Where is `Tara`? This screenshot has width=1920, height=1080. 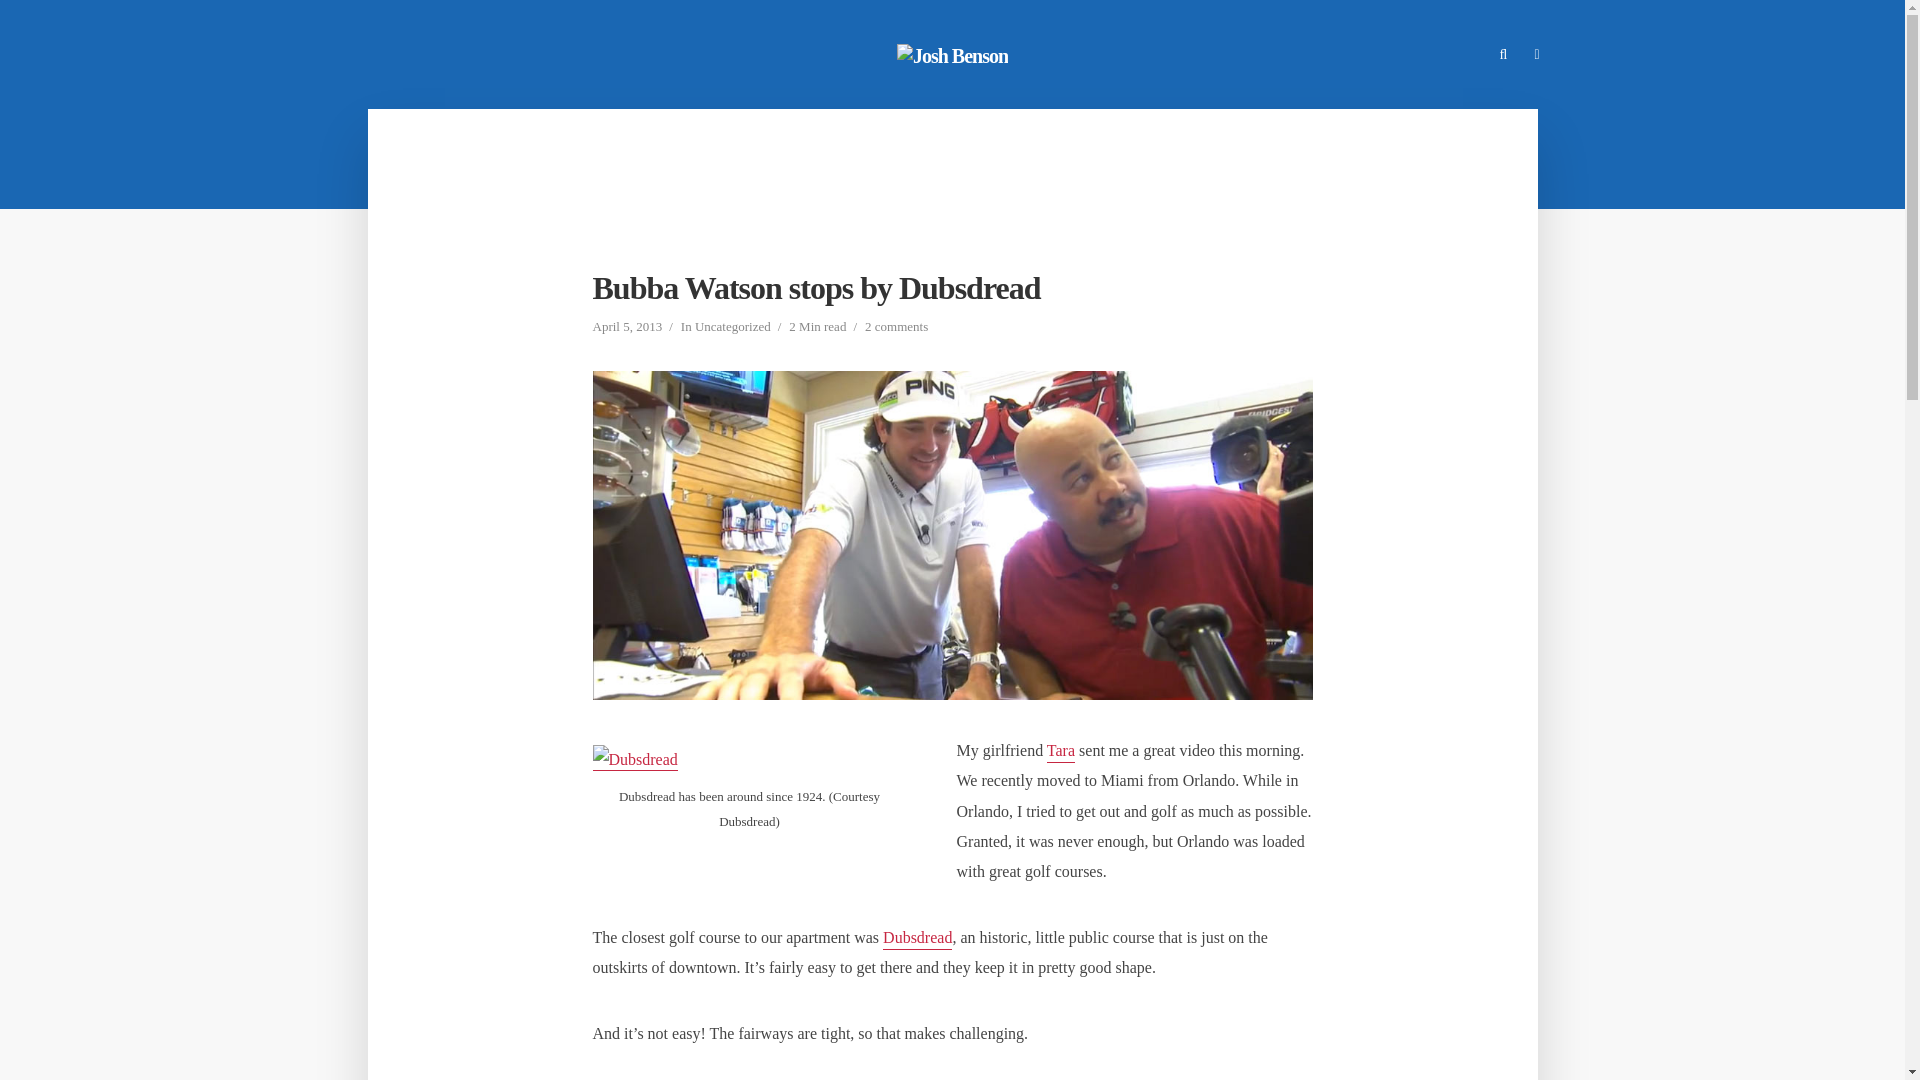
Tara is located at coordinates (1060, 752).